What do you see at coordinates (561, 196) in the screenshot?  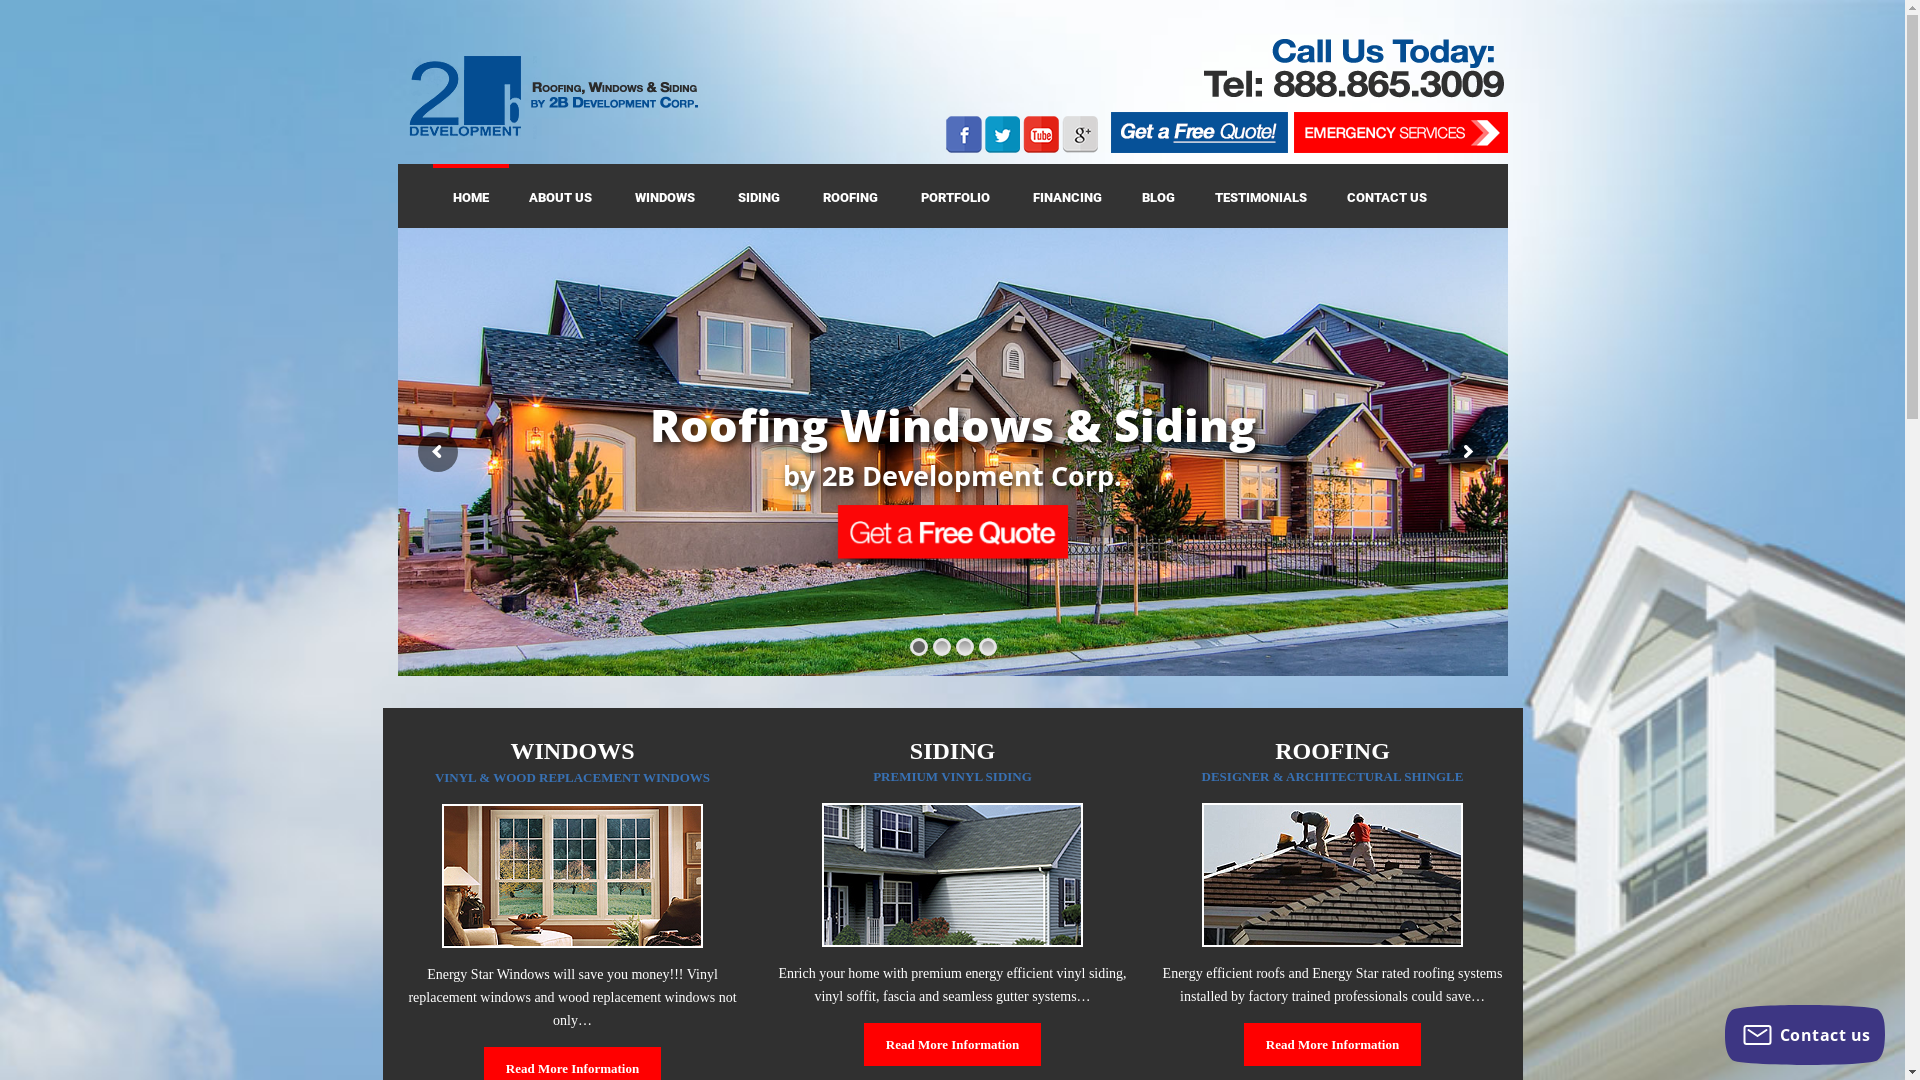 I see `ABOUT US` at bounding box center [561, 196].